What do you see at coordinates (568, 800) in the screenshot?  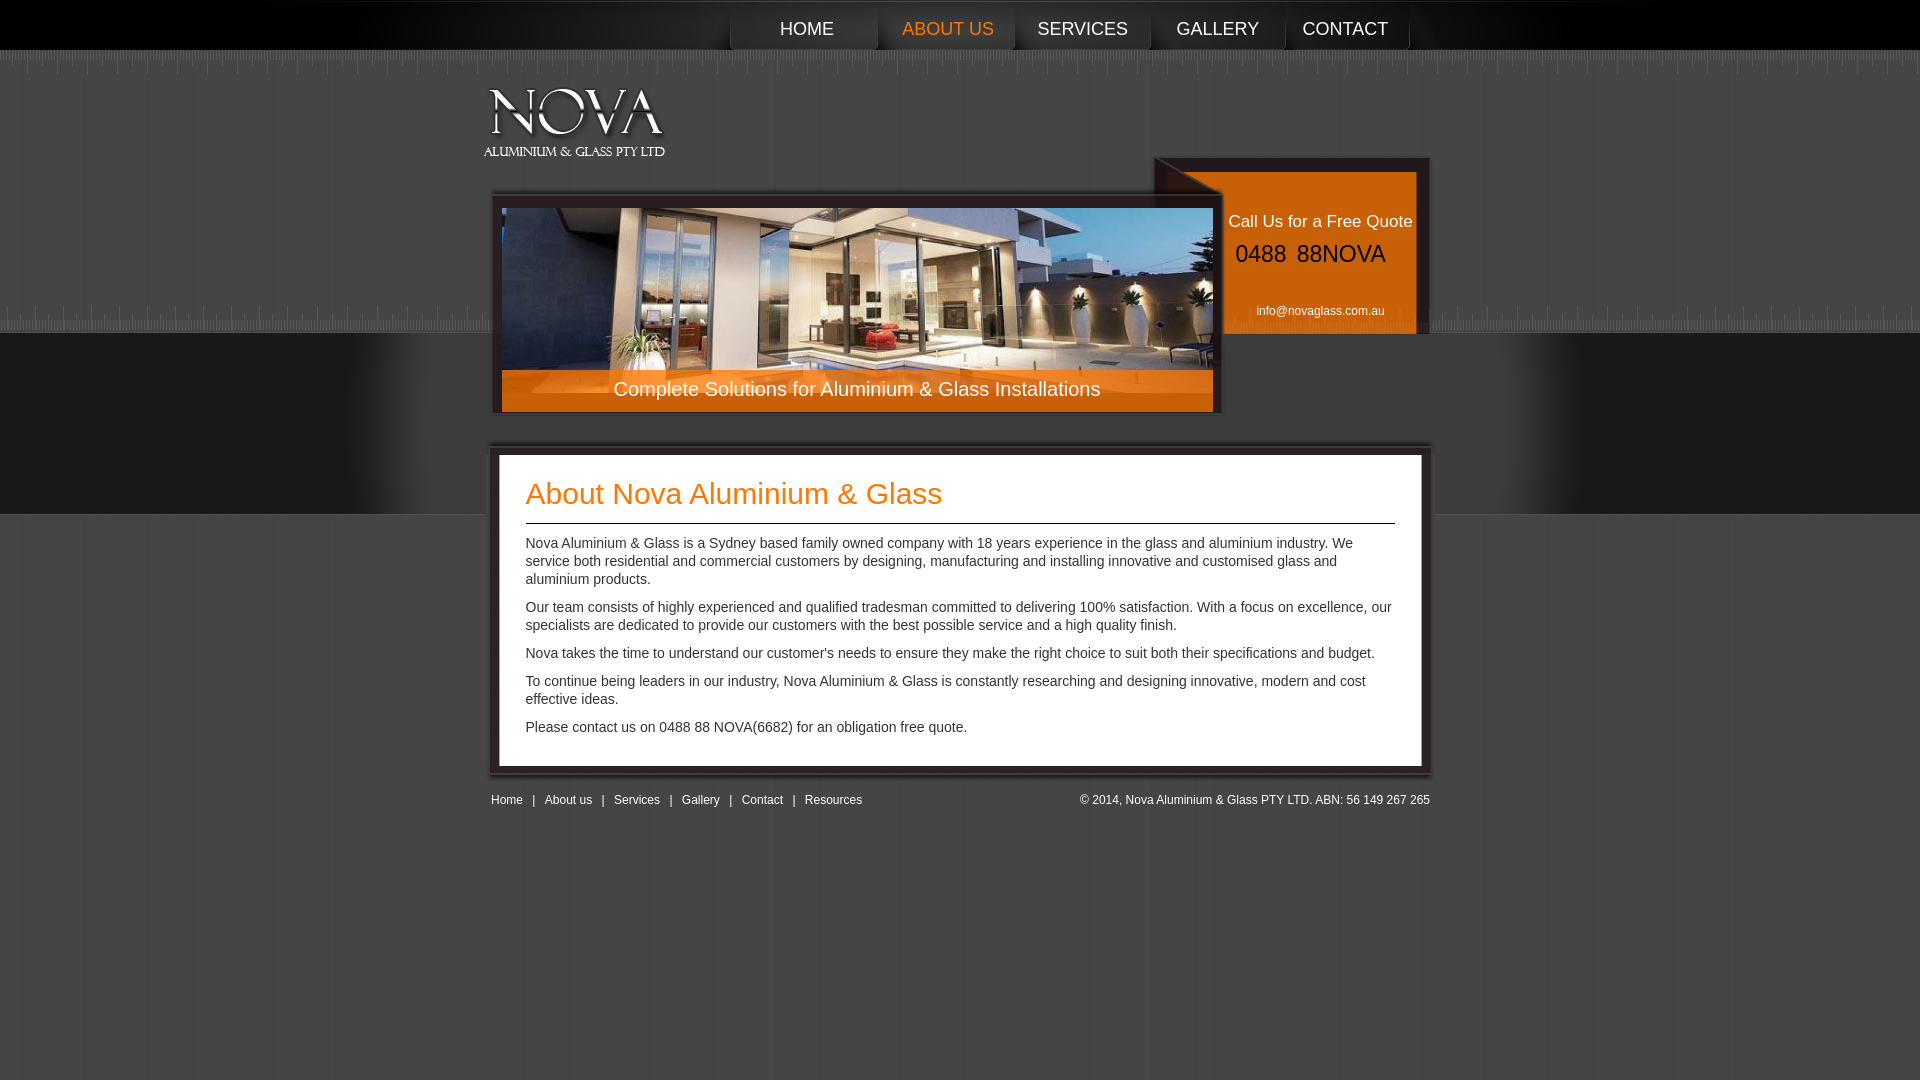 I see `About us` at bounding box center [568, 800].